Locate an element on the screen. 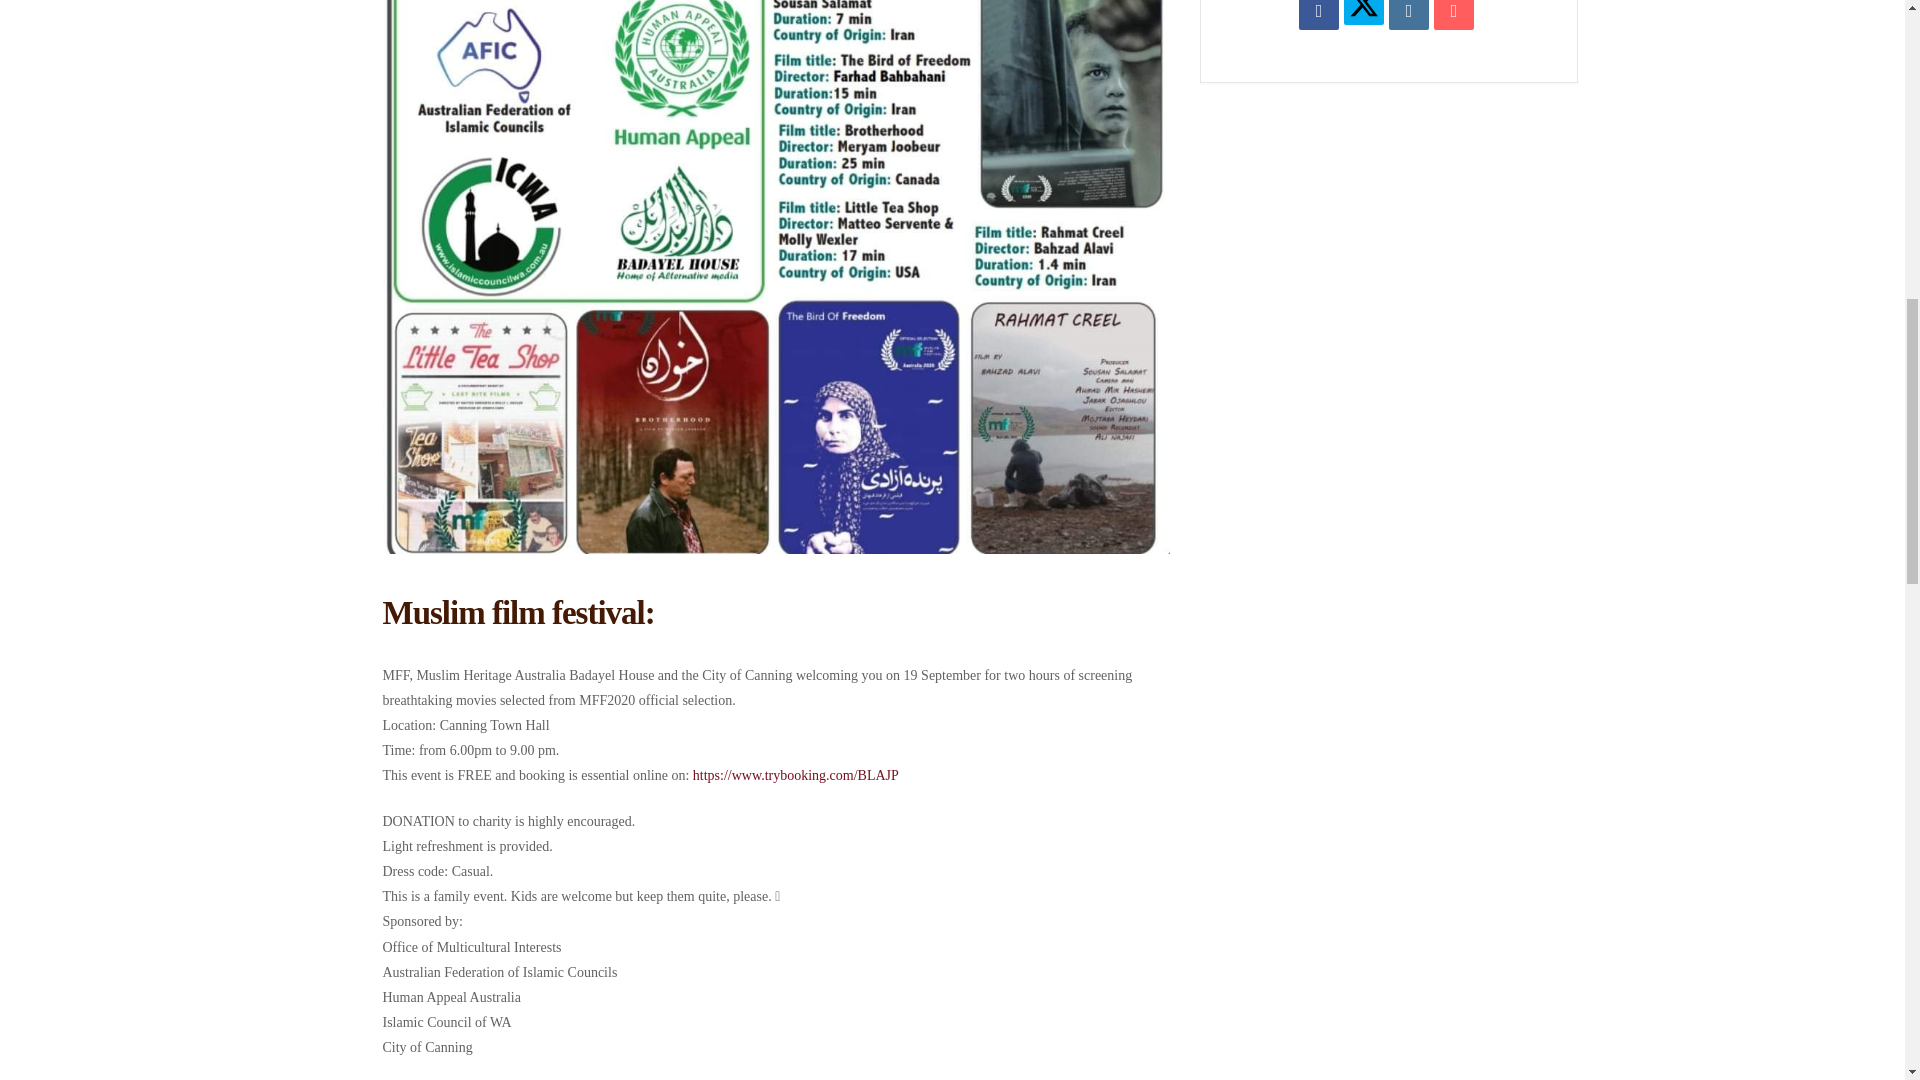 Image resolution: width=1920 pixels, height=1080 pixels. Linkedin is located at coordinates (1408, 15).